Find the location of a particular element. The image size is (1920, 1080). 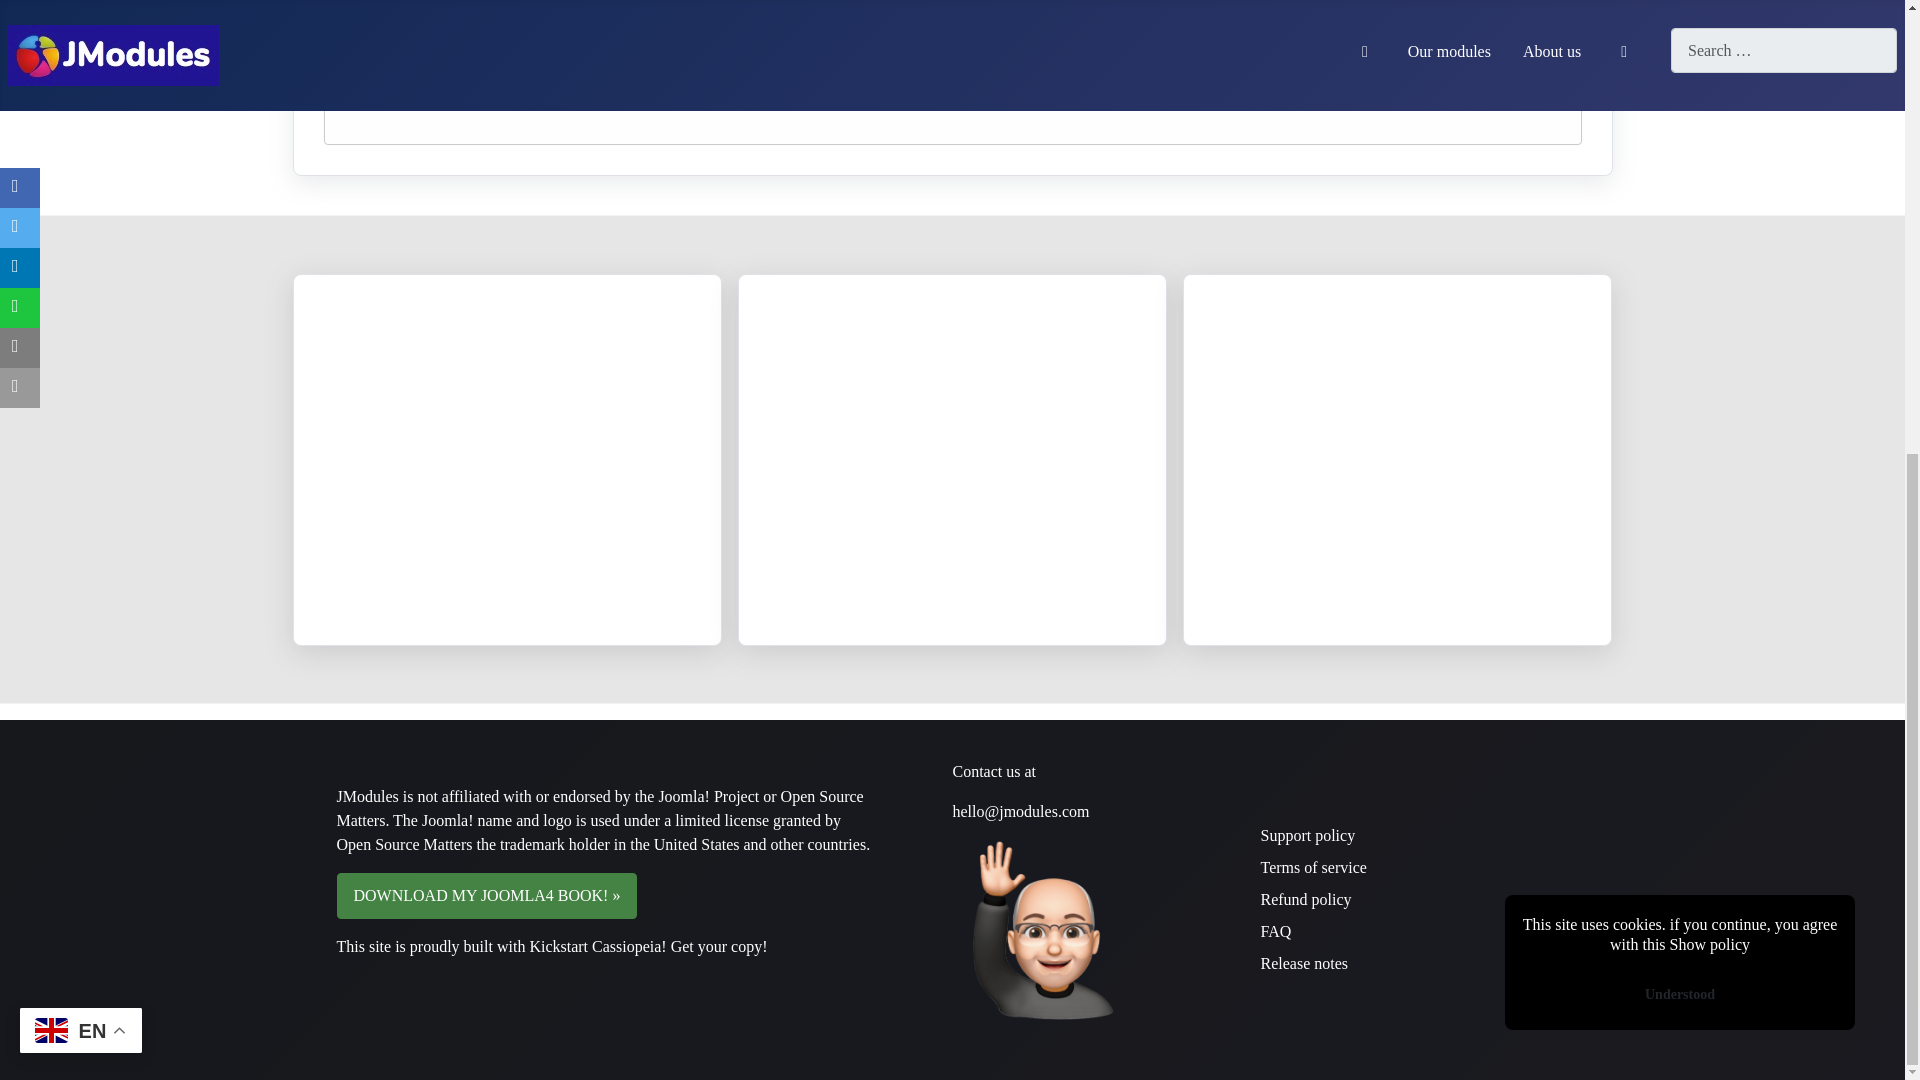

Open Source Matters is located at coordinates (590, 856).